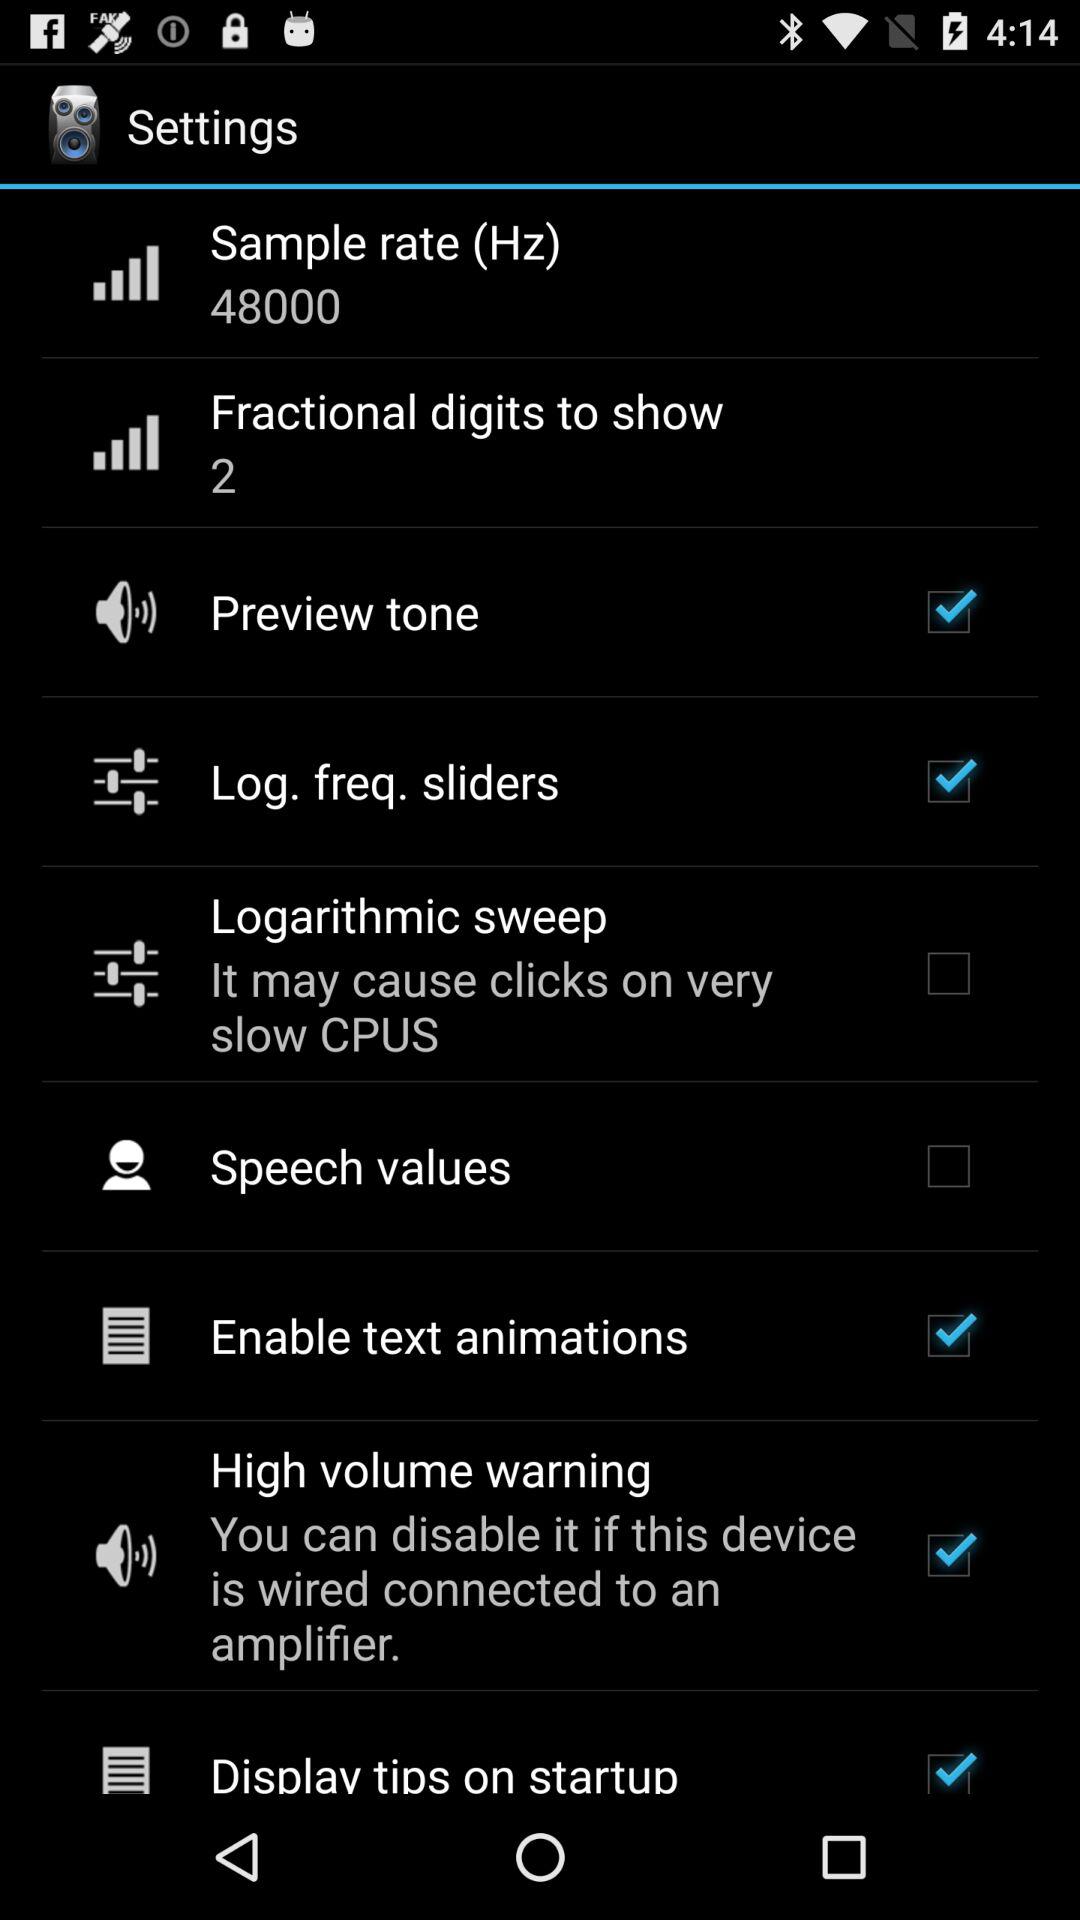 The image size is (1080, 1920). I want to click on press the item below enable text animations app, so click(430, 1468).